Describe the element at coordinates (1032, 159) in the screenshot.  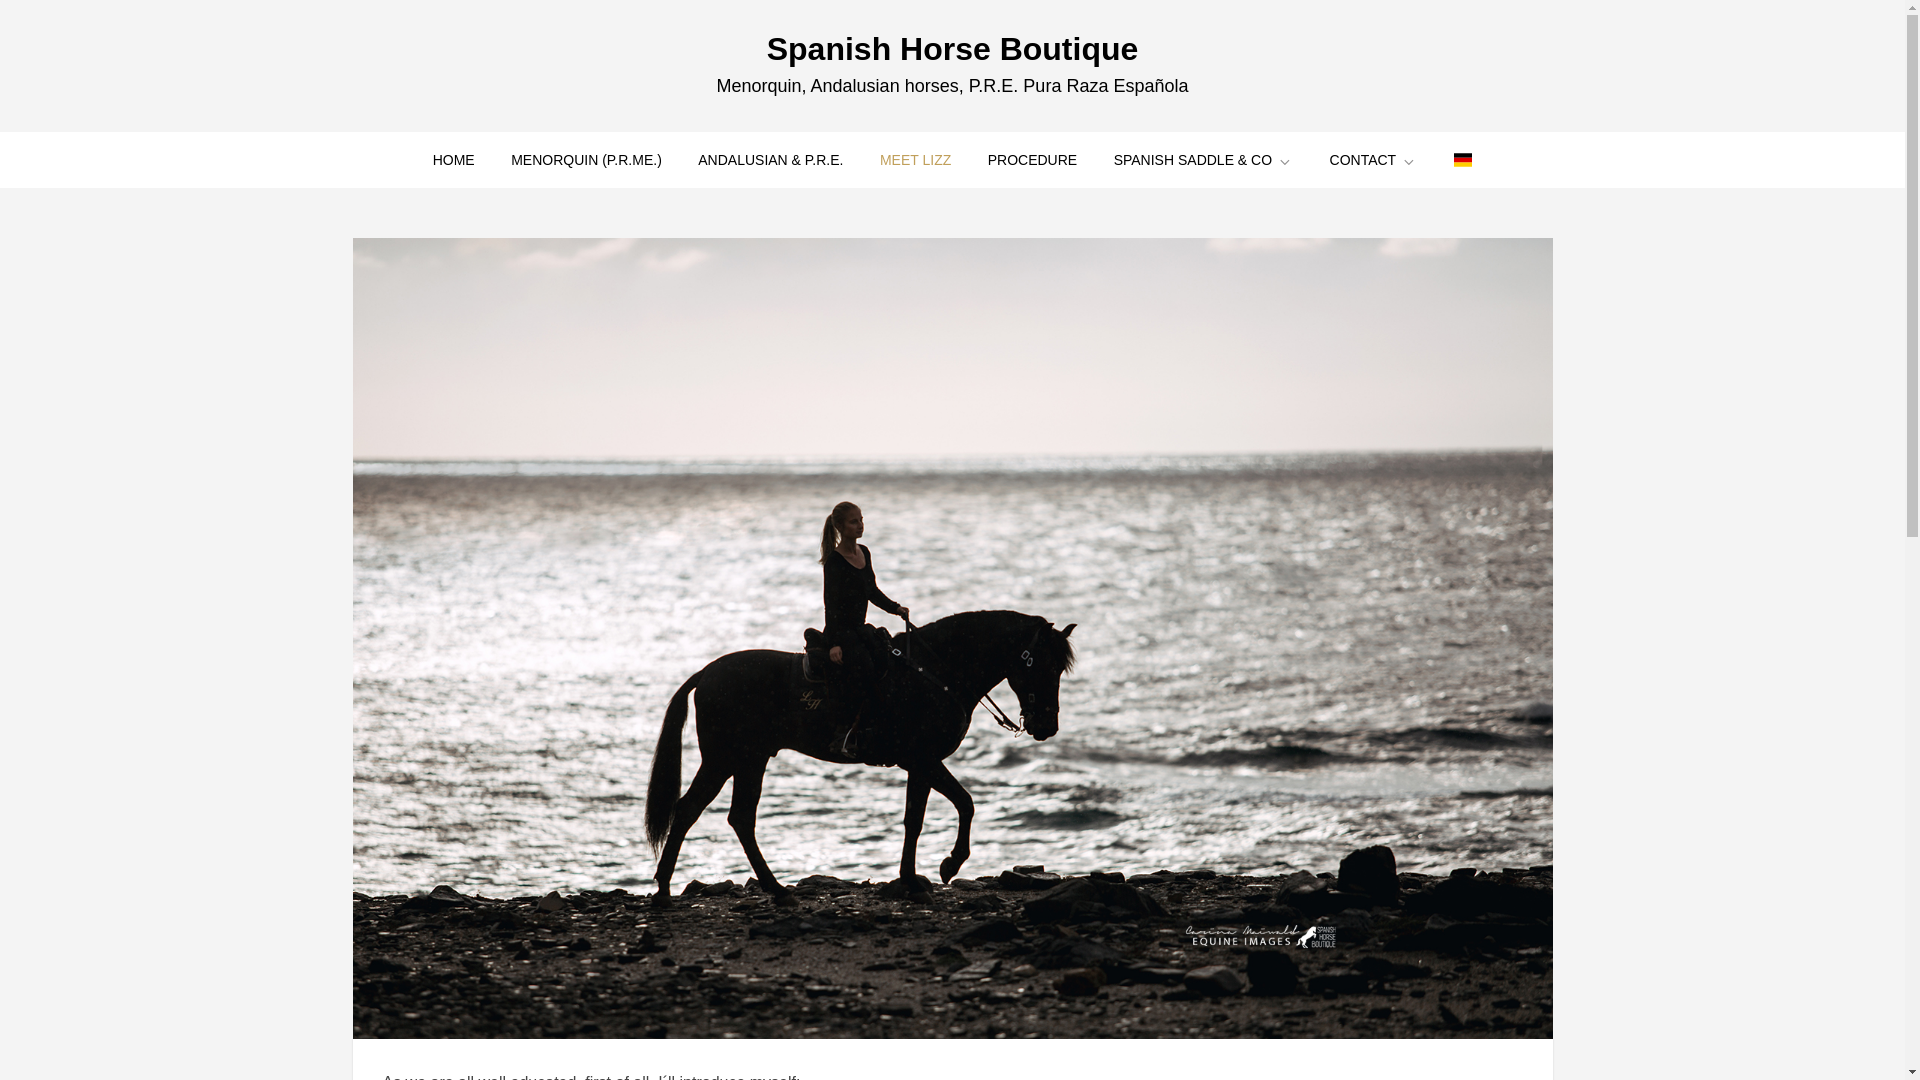
I see `PROCEDURE` at that location.